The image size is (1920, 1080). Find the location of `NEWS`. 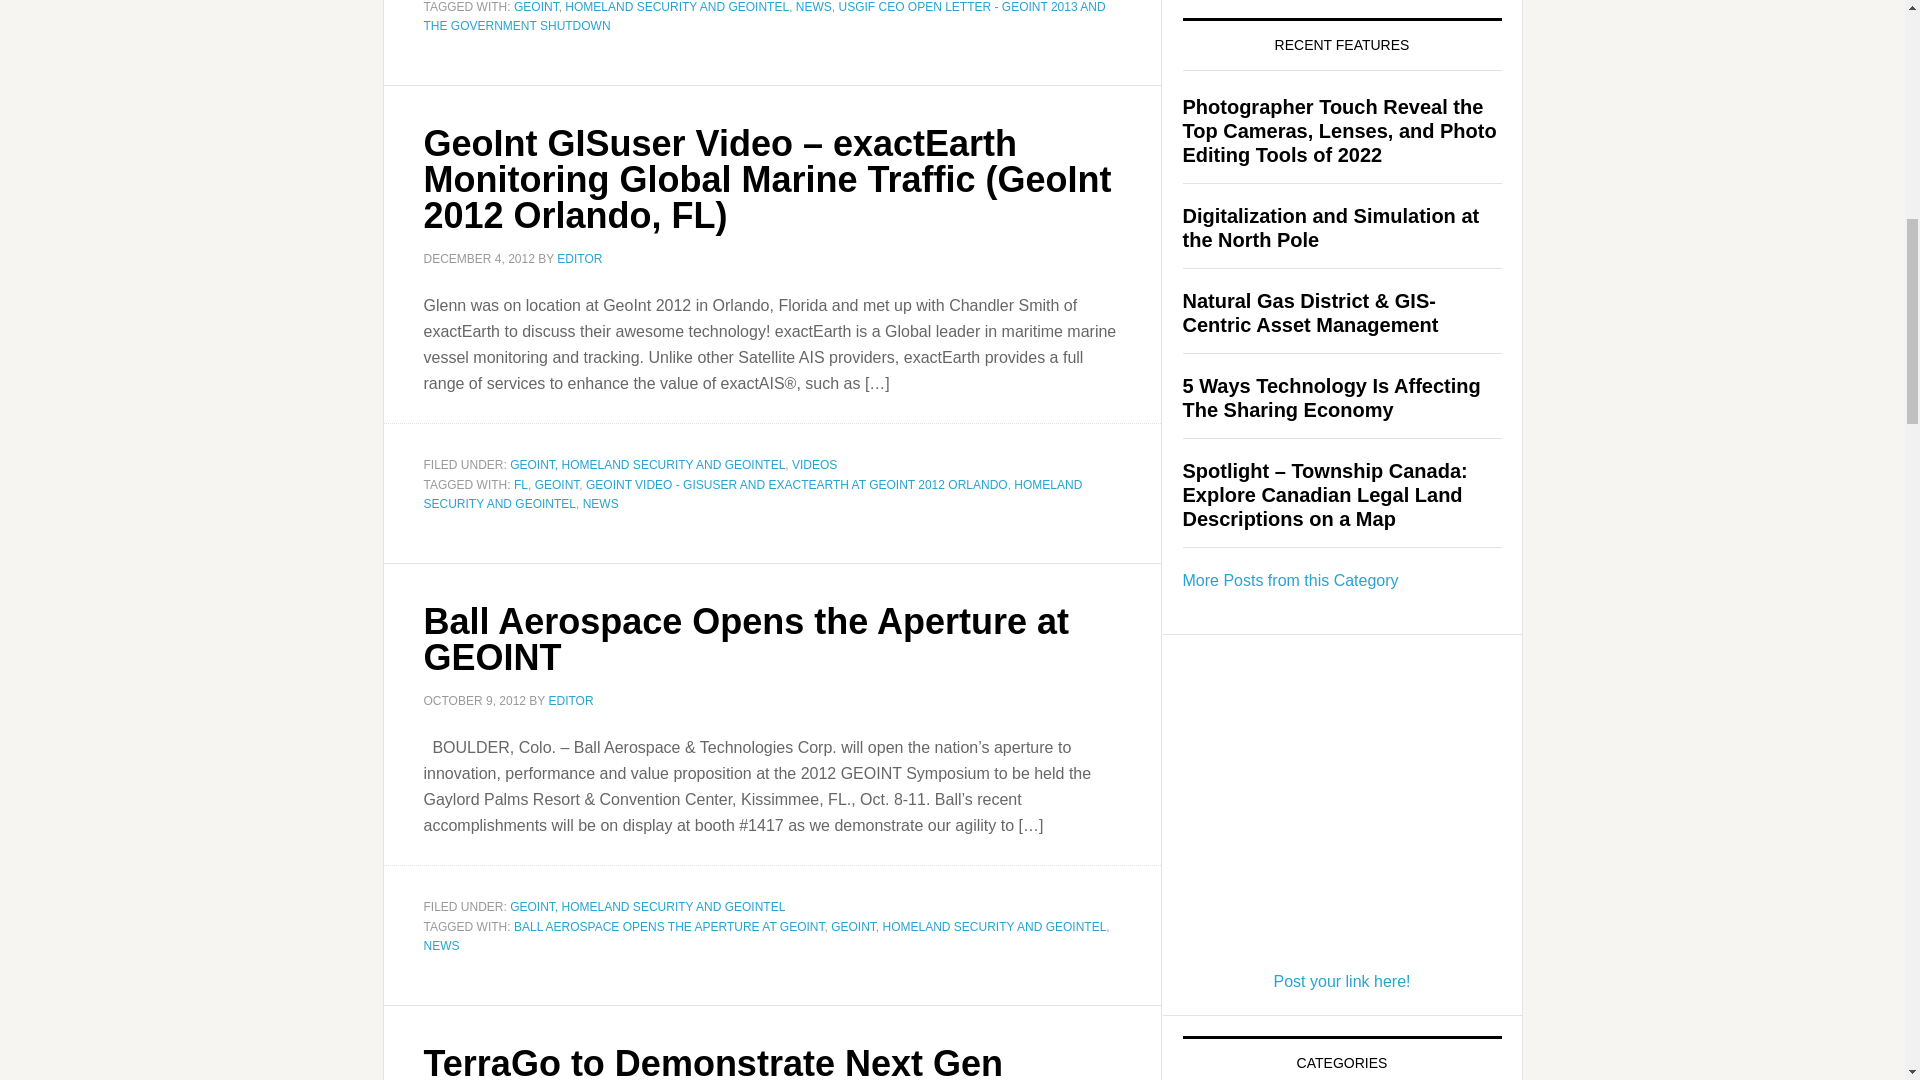

NEWS is located at coordinates (814, 7).